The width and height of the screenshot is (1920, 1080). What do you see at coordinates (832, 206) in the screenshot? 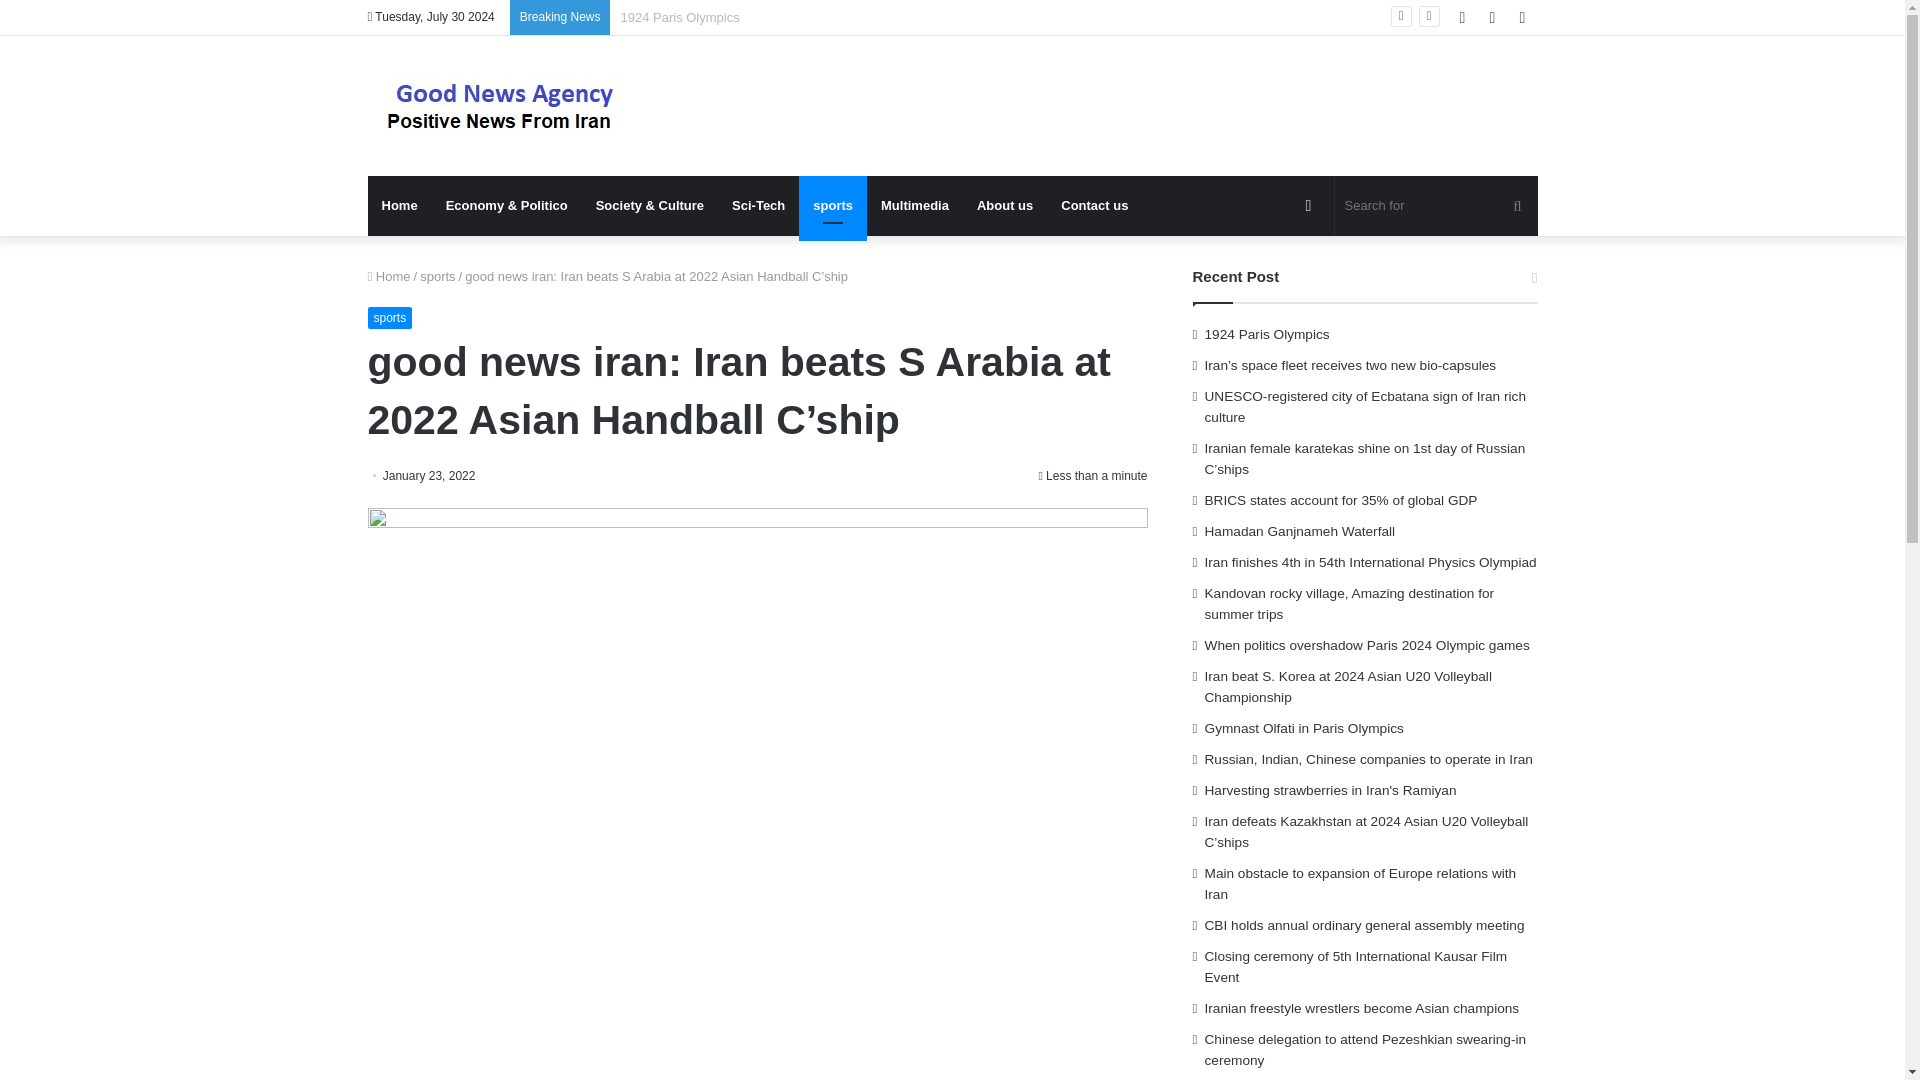
I see `sports` at bounding box center [832, 206].